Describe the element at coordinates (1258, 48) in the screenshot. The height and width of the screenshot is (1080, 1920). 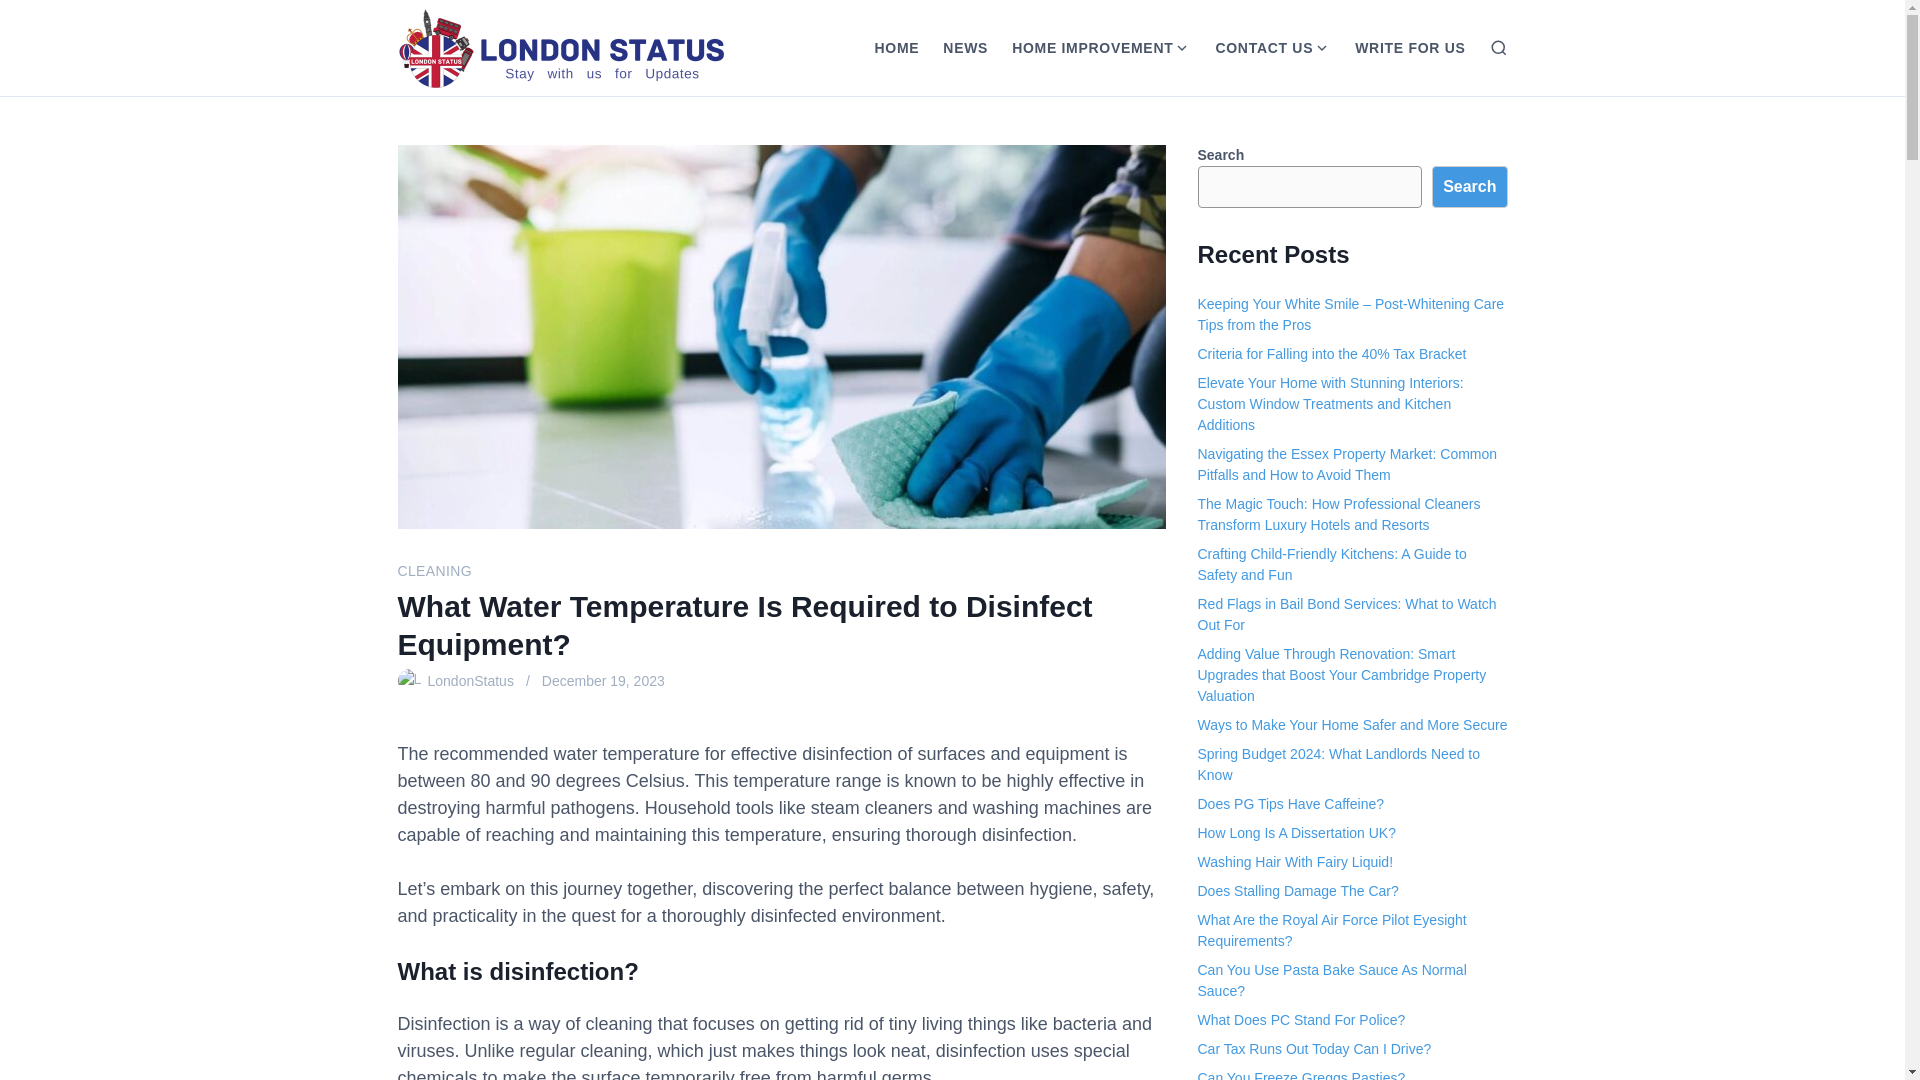
I see `CONTACT US` at that location.